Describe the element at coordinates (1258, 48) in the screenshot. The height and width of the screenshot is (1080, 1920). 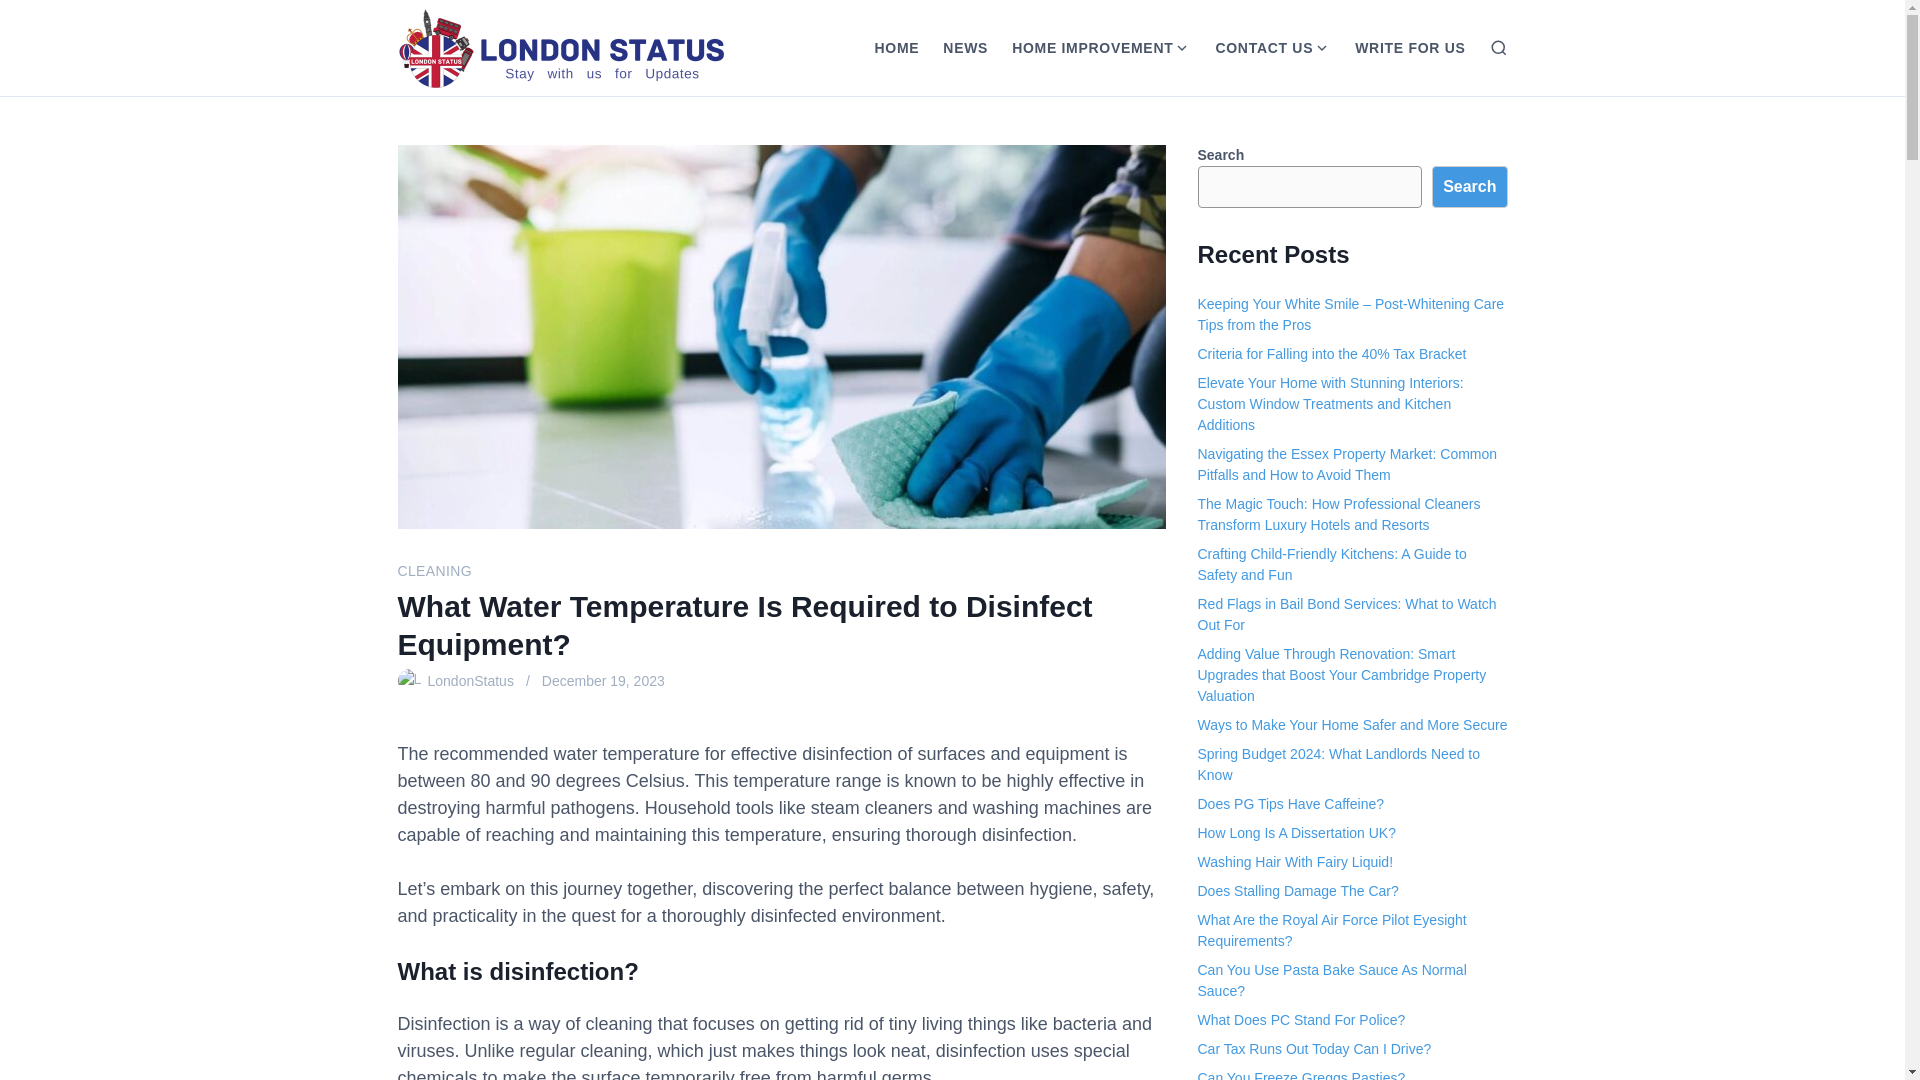
I see `CONTACT US` at that location.